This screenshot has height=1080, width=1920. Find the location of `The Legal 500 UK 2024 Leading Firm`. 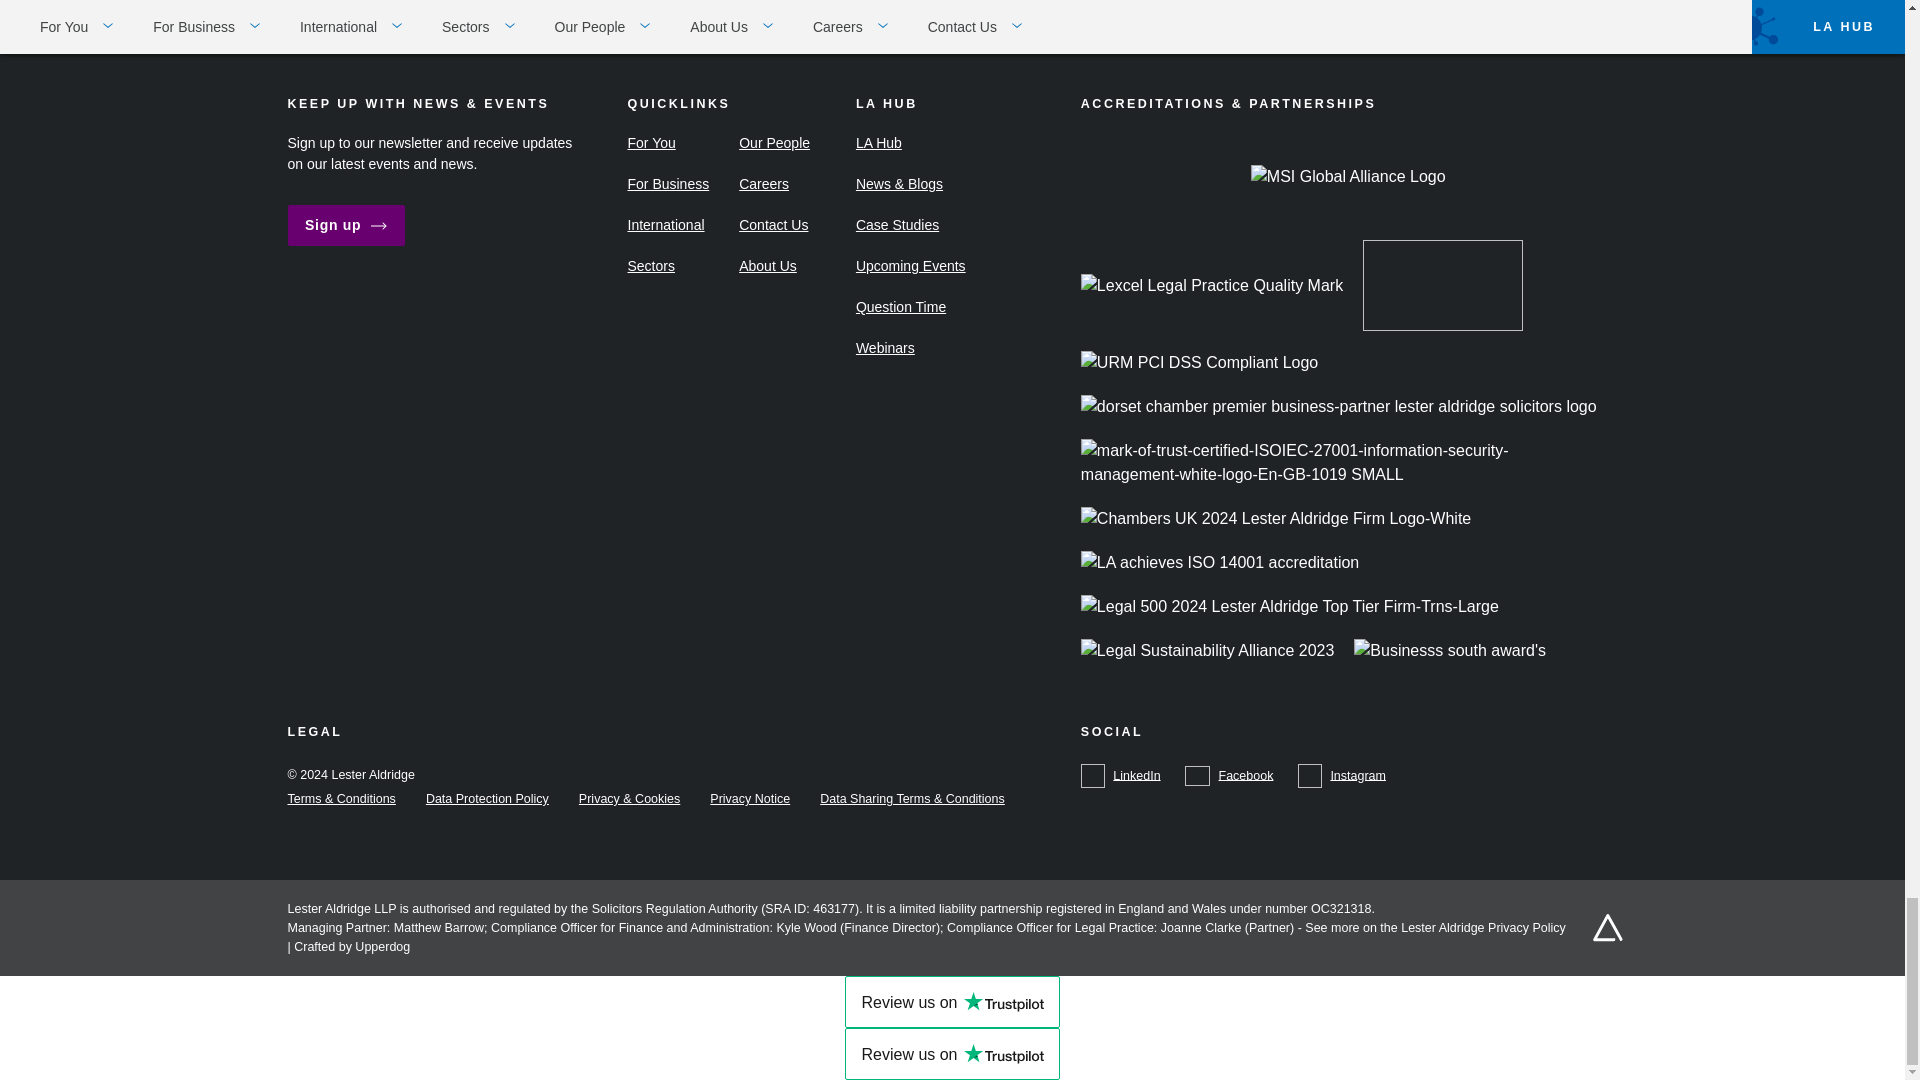

The Legal 500 UK 2024 Leading Firm is located at coordinates (1299, 617).